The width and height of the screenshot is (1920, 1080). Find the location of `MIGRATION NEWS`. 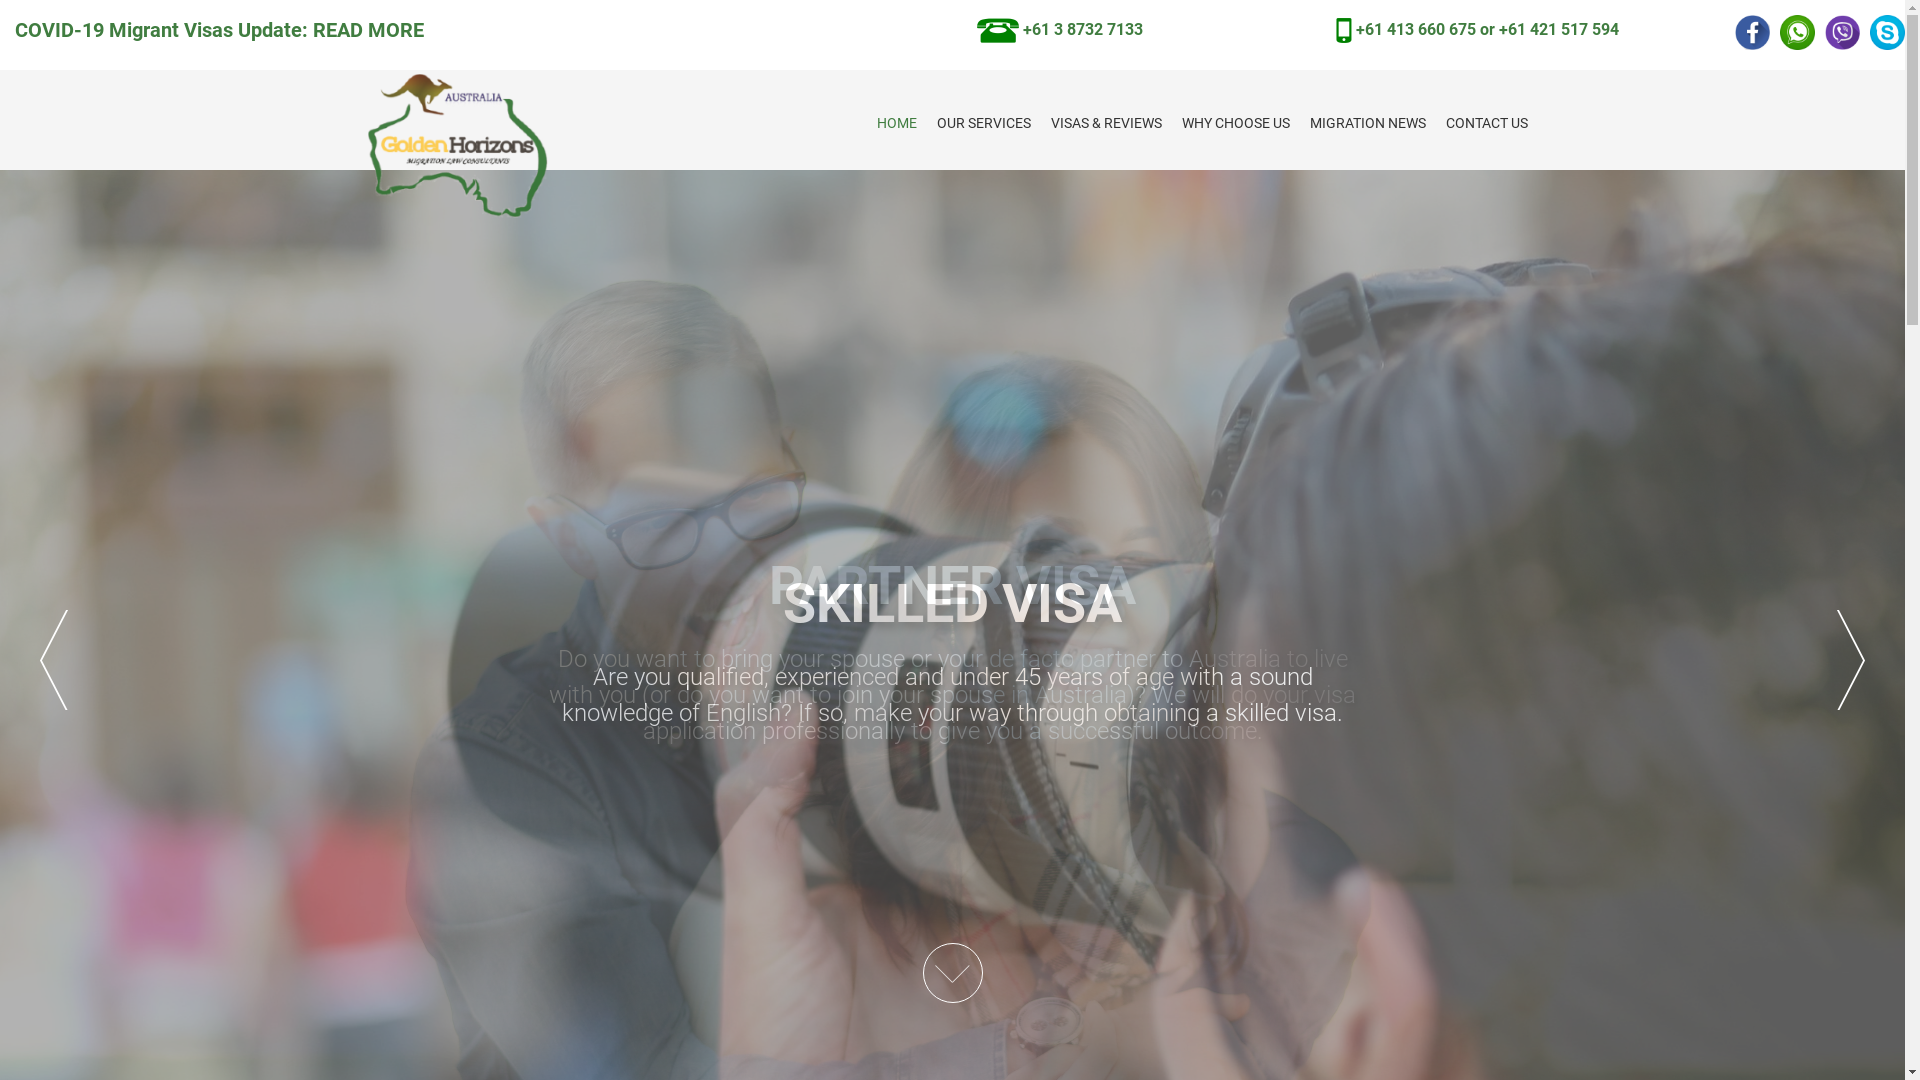

MIGRATION NEWS is located at coordinates (1368, 124).